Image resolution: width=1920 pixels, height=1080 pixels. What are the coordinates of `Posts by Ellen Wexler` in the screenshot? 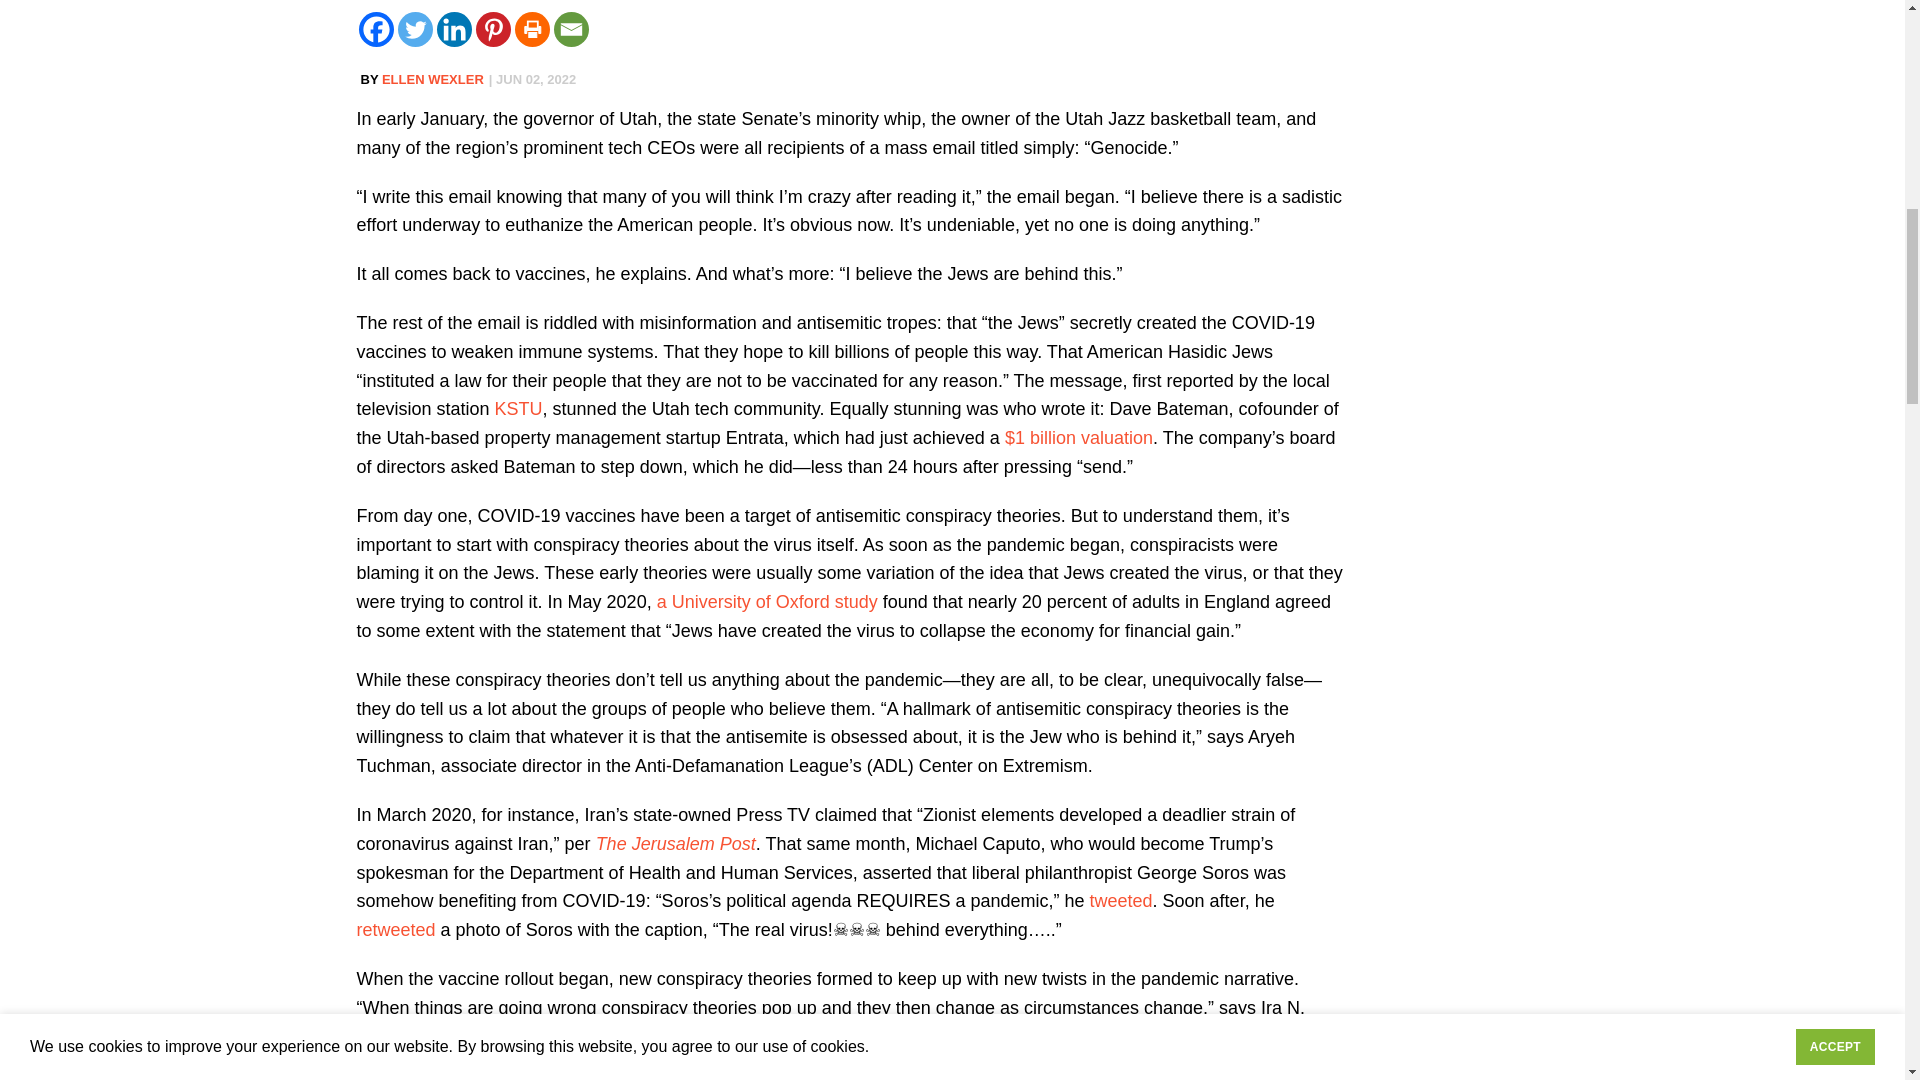 It's located at (432, 80).